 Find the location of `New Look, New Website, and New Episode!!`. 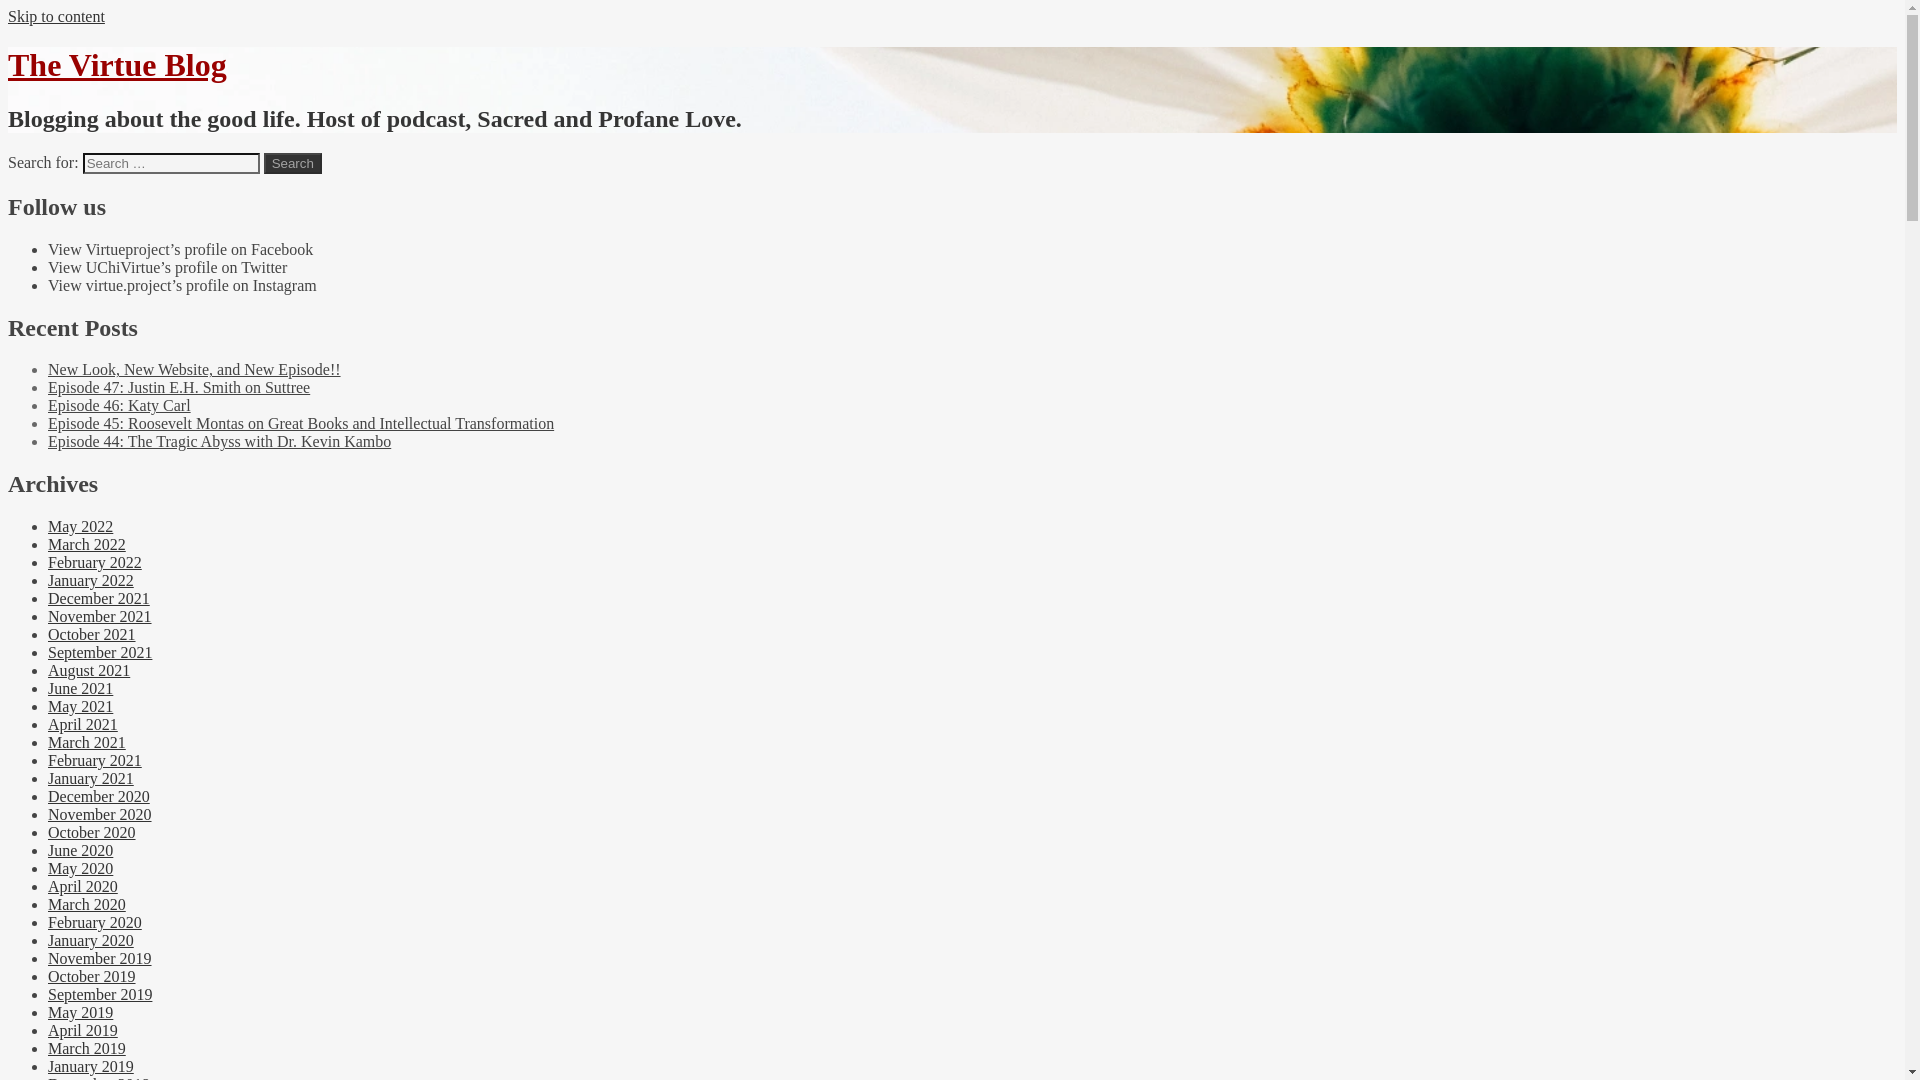

New Look, New Website, and New Episode!! is located at coordinates (194, 369).